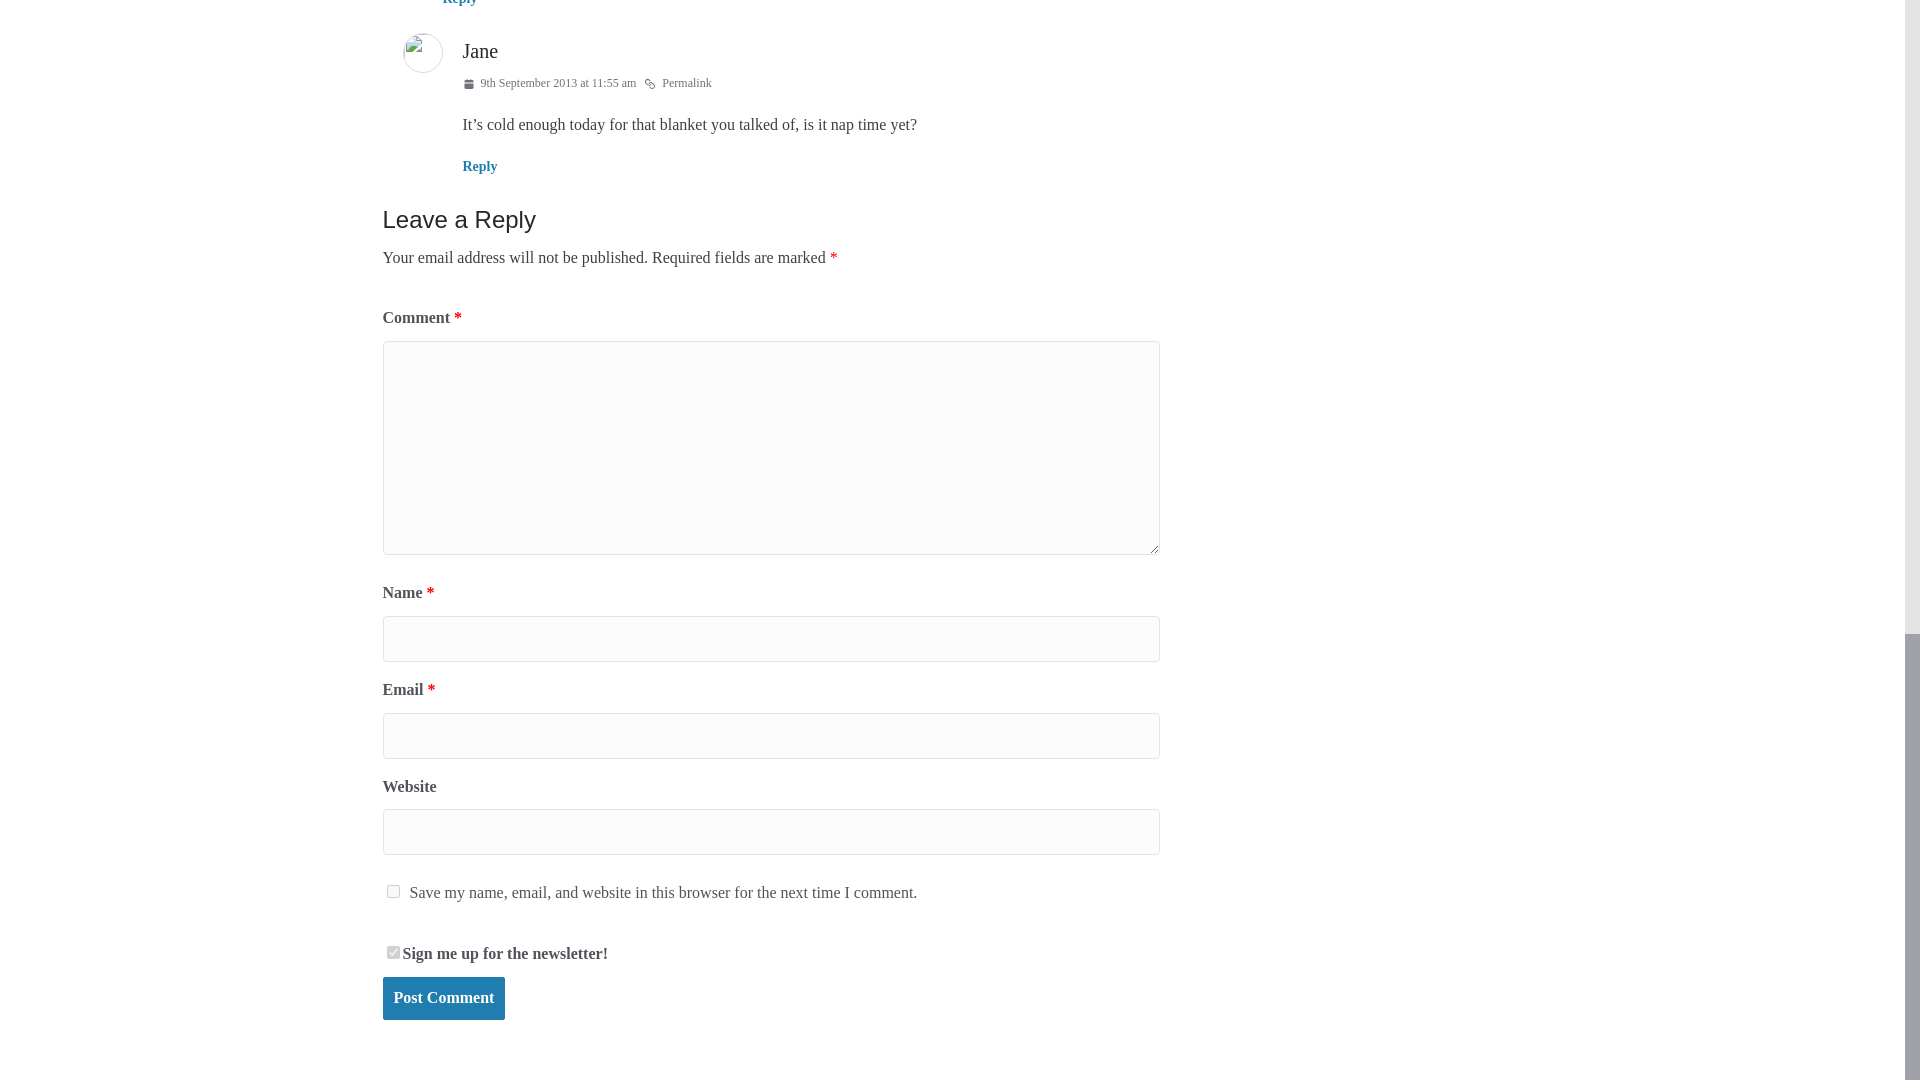 The image size is (1920, 1080). I want to click on Post Comment, so click(443, 998).